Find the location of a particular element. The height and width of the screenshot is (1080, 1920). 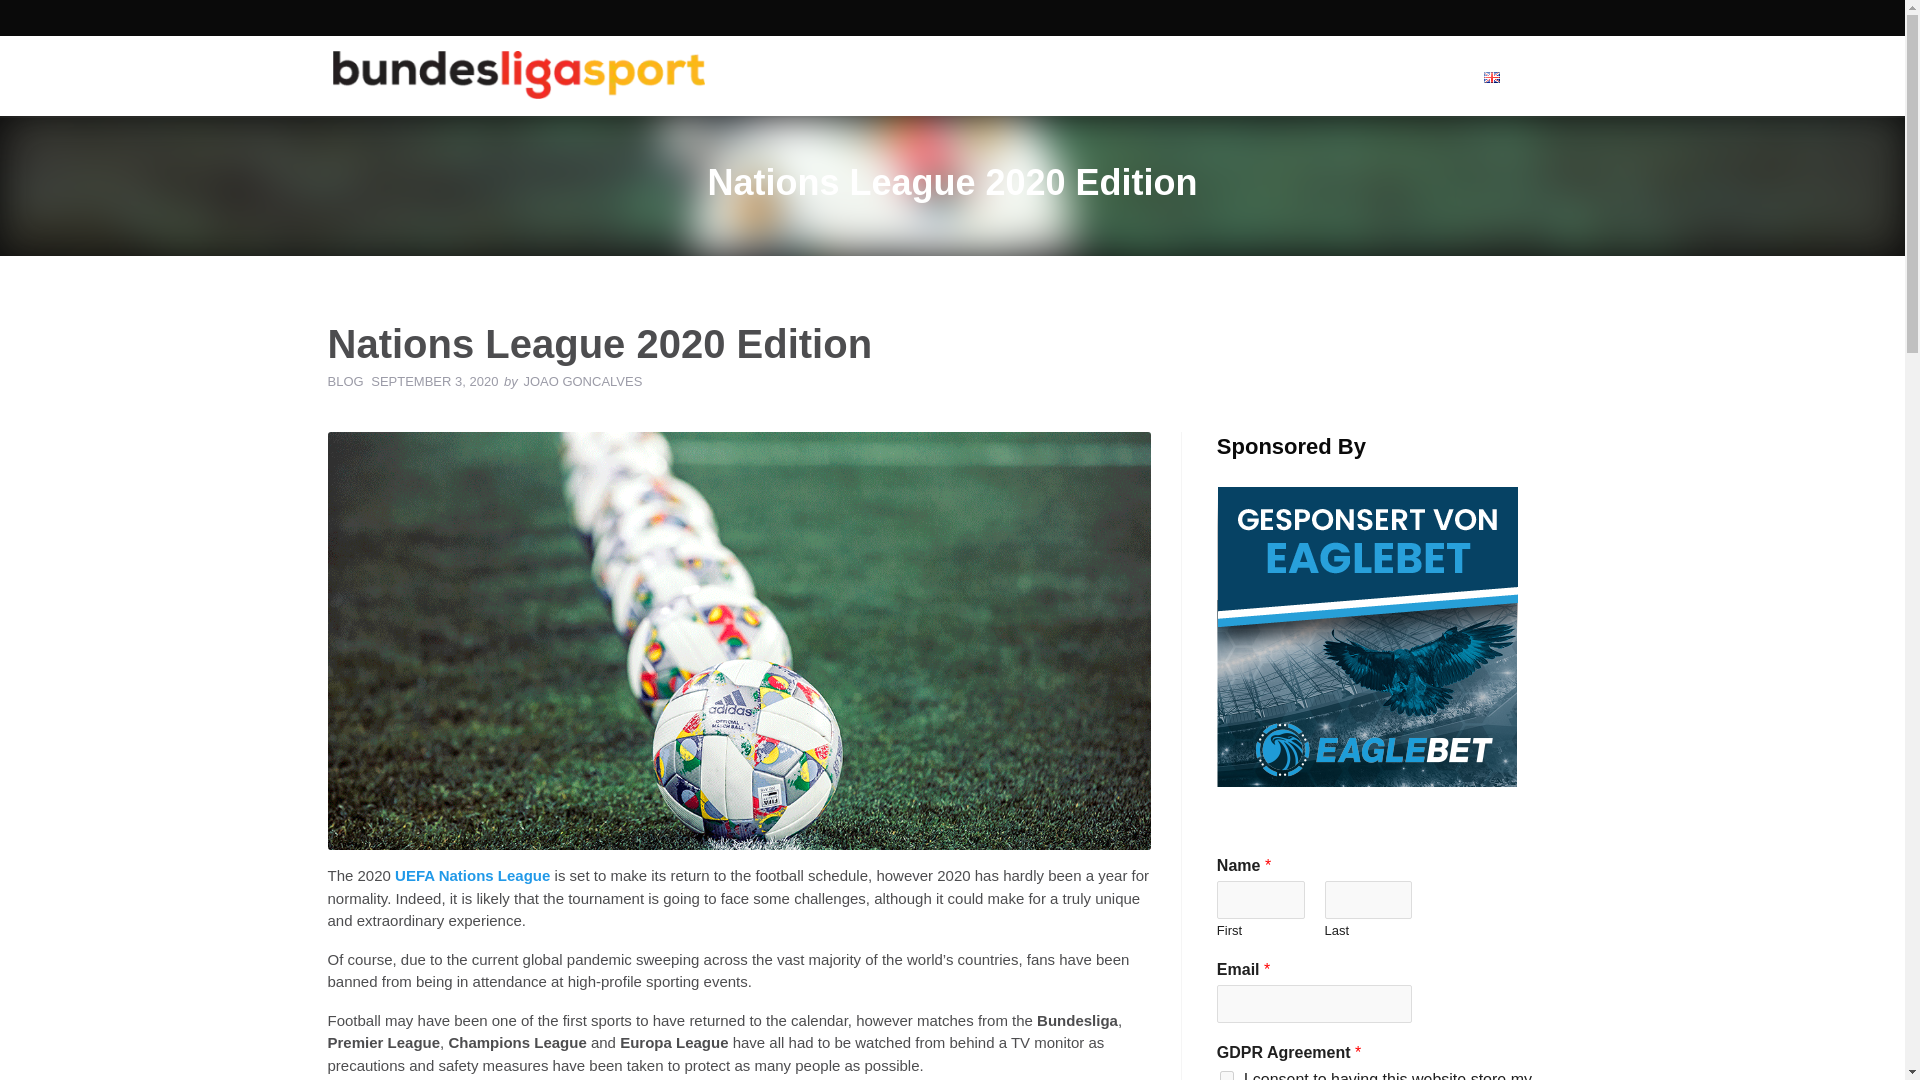

English is located at coordinates (1520, 75).